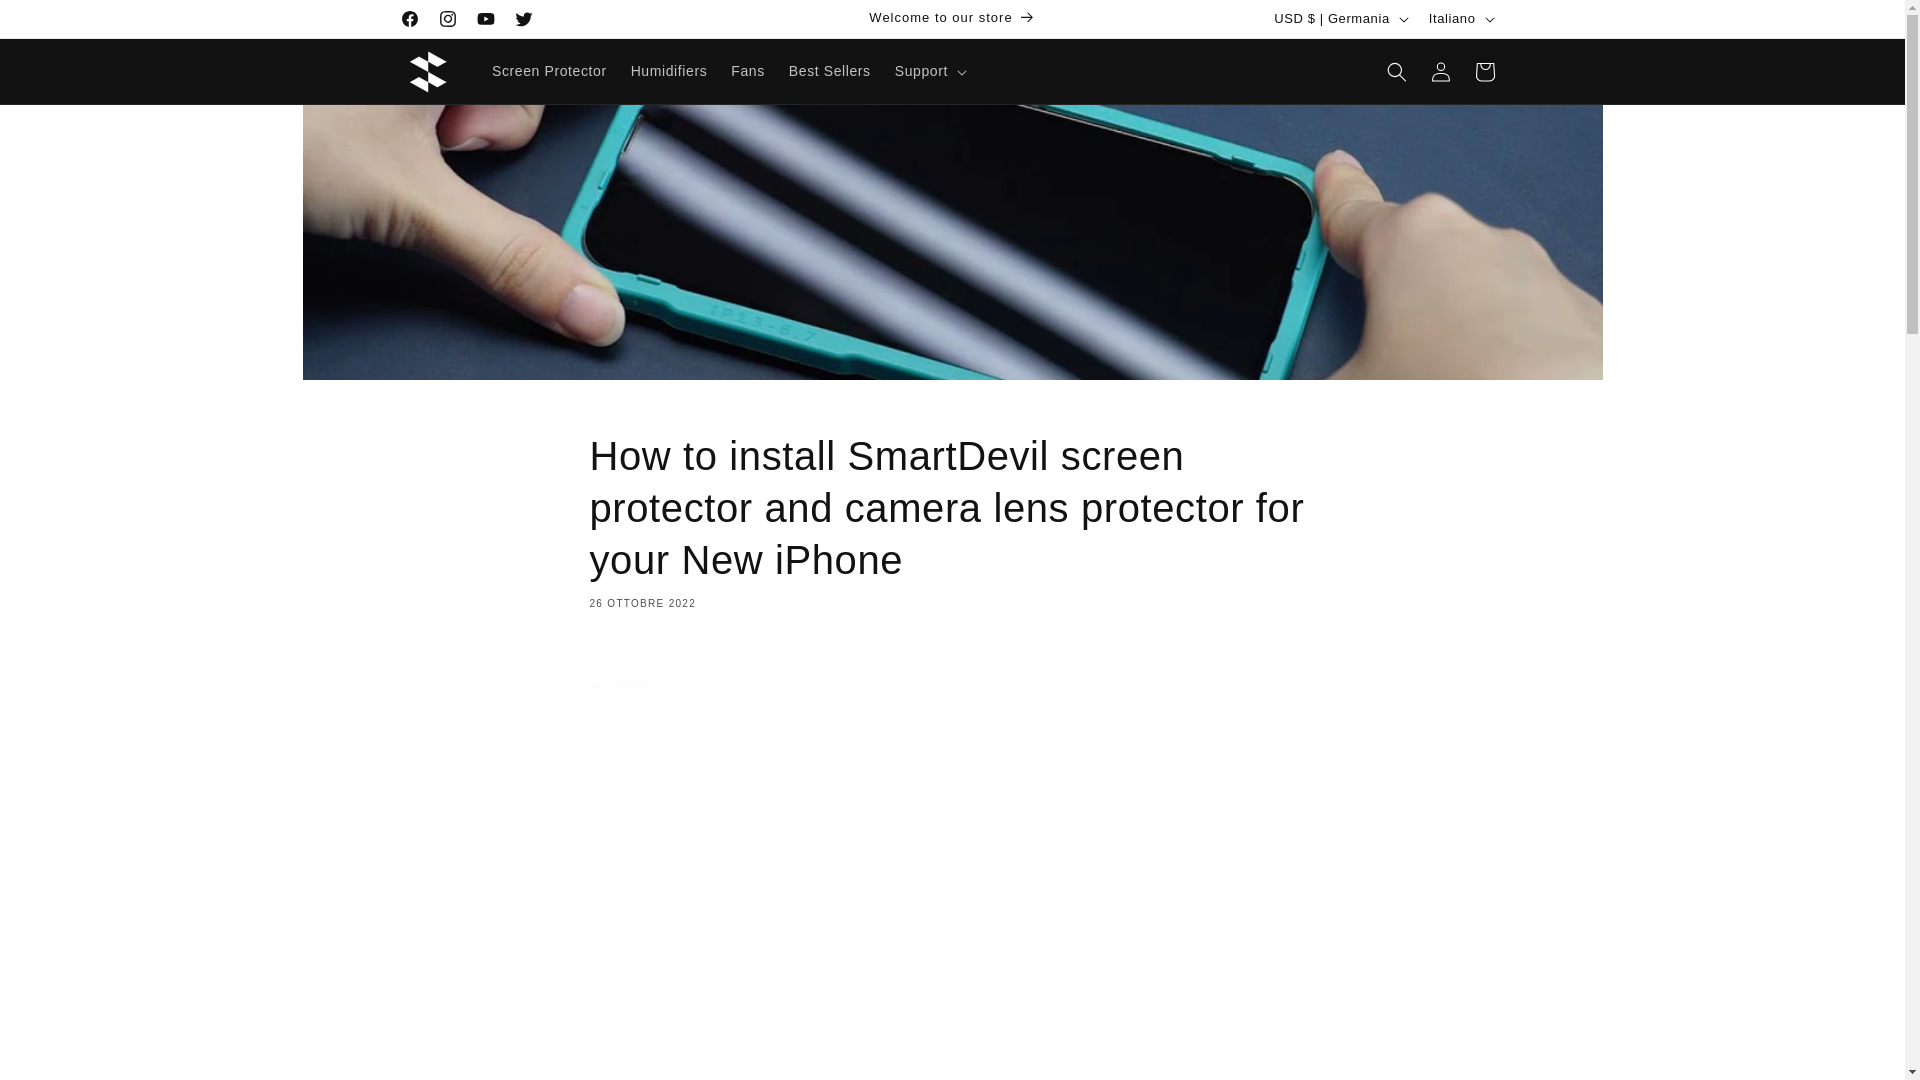 This screenshot has width=1920, height=1080. What do you see at coordinates (748, 70) in the screenshot?
I see `Fans` at bounding box center [748, 70].